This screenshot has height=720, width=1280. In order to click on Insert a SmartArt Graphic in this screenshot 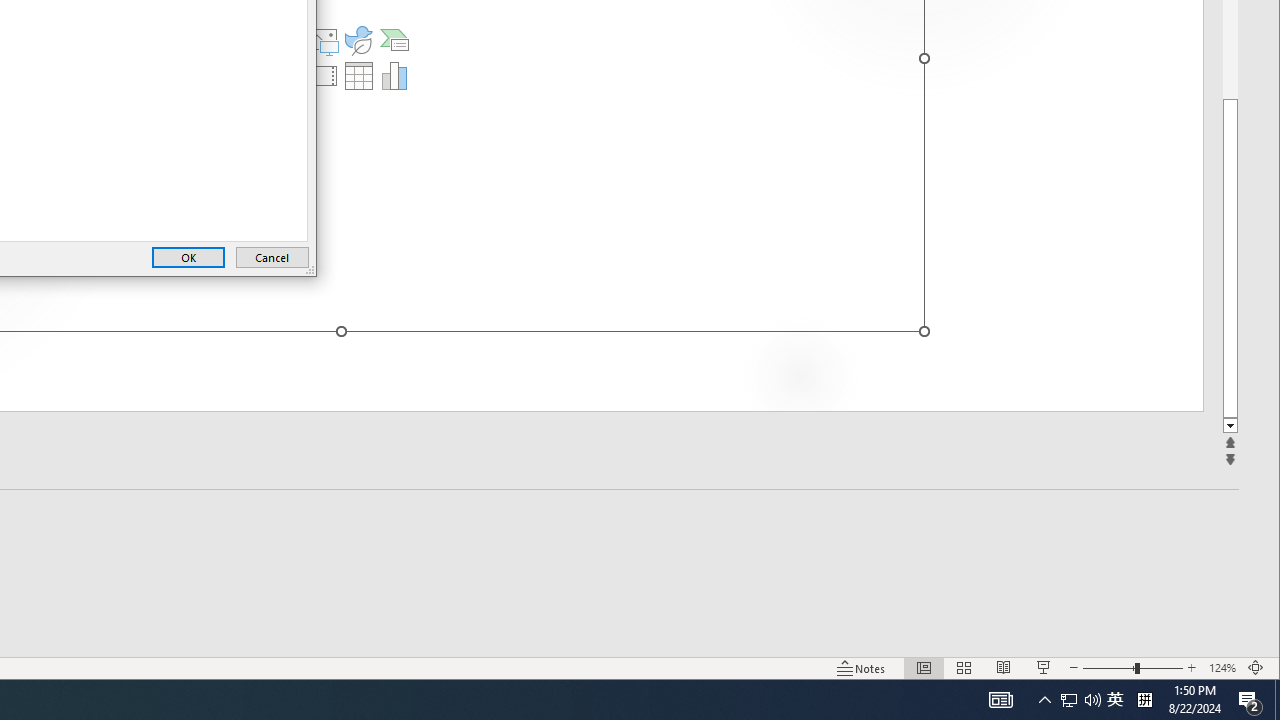, I will do `click(394, 40)`.